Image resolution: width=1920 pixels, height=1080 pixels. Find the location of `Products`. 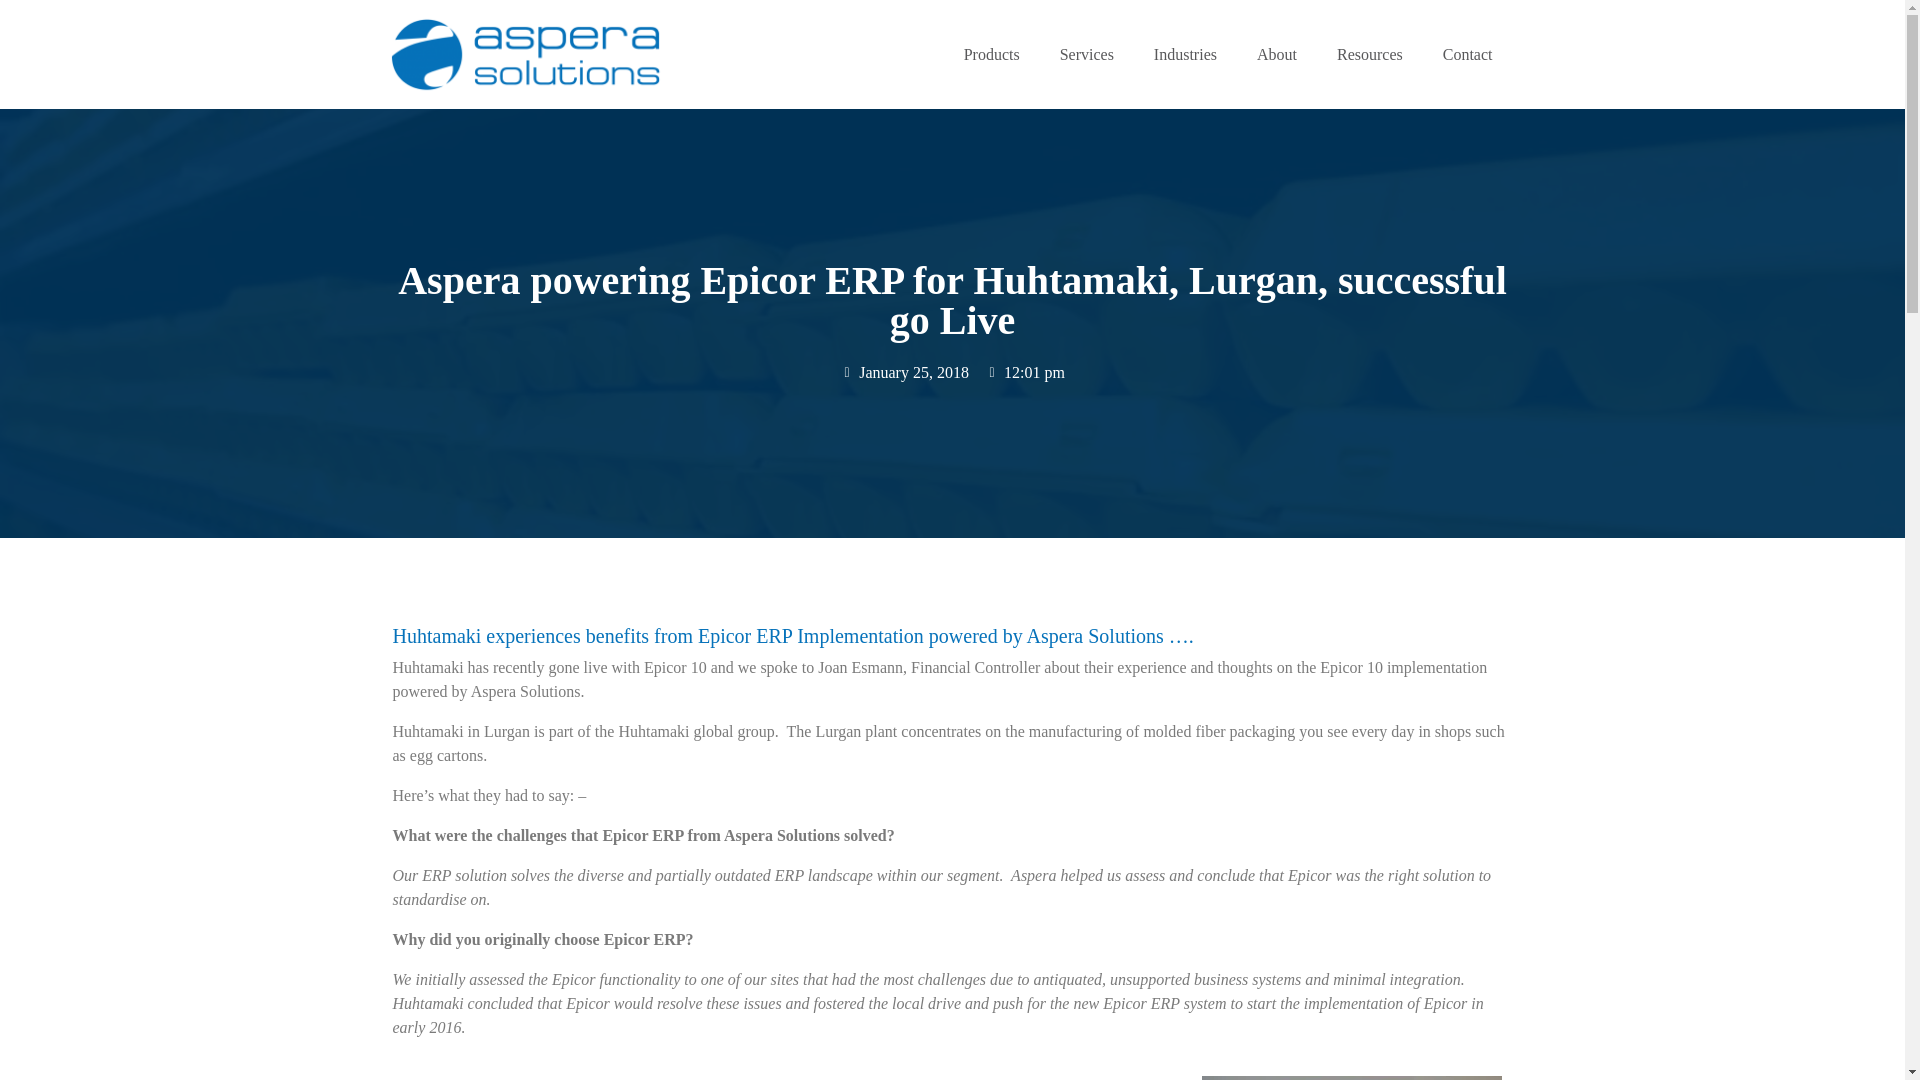

Products is located at coordinates (992, 54).